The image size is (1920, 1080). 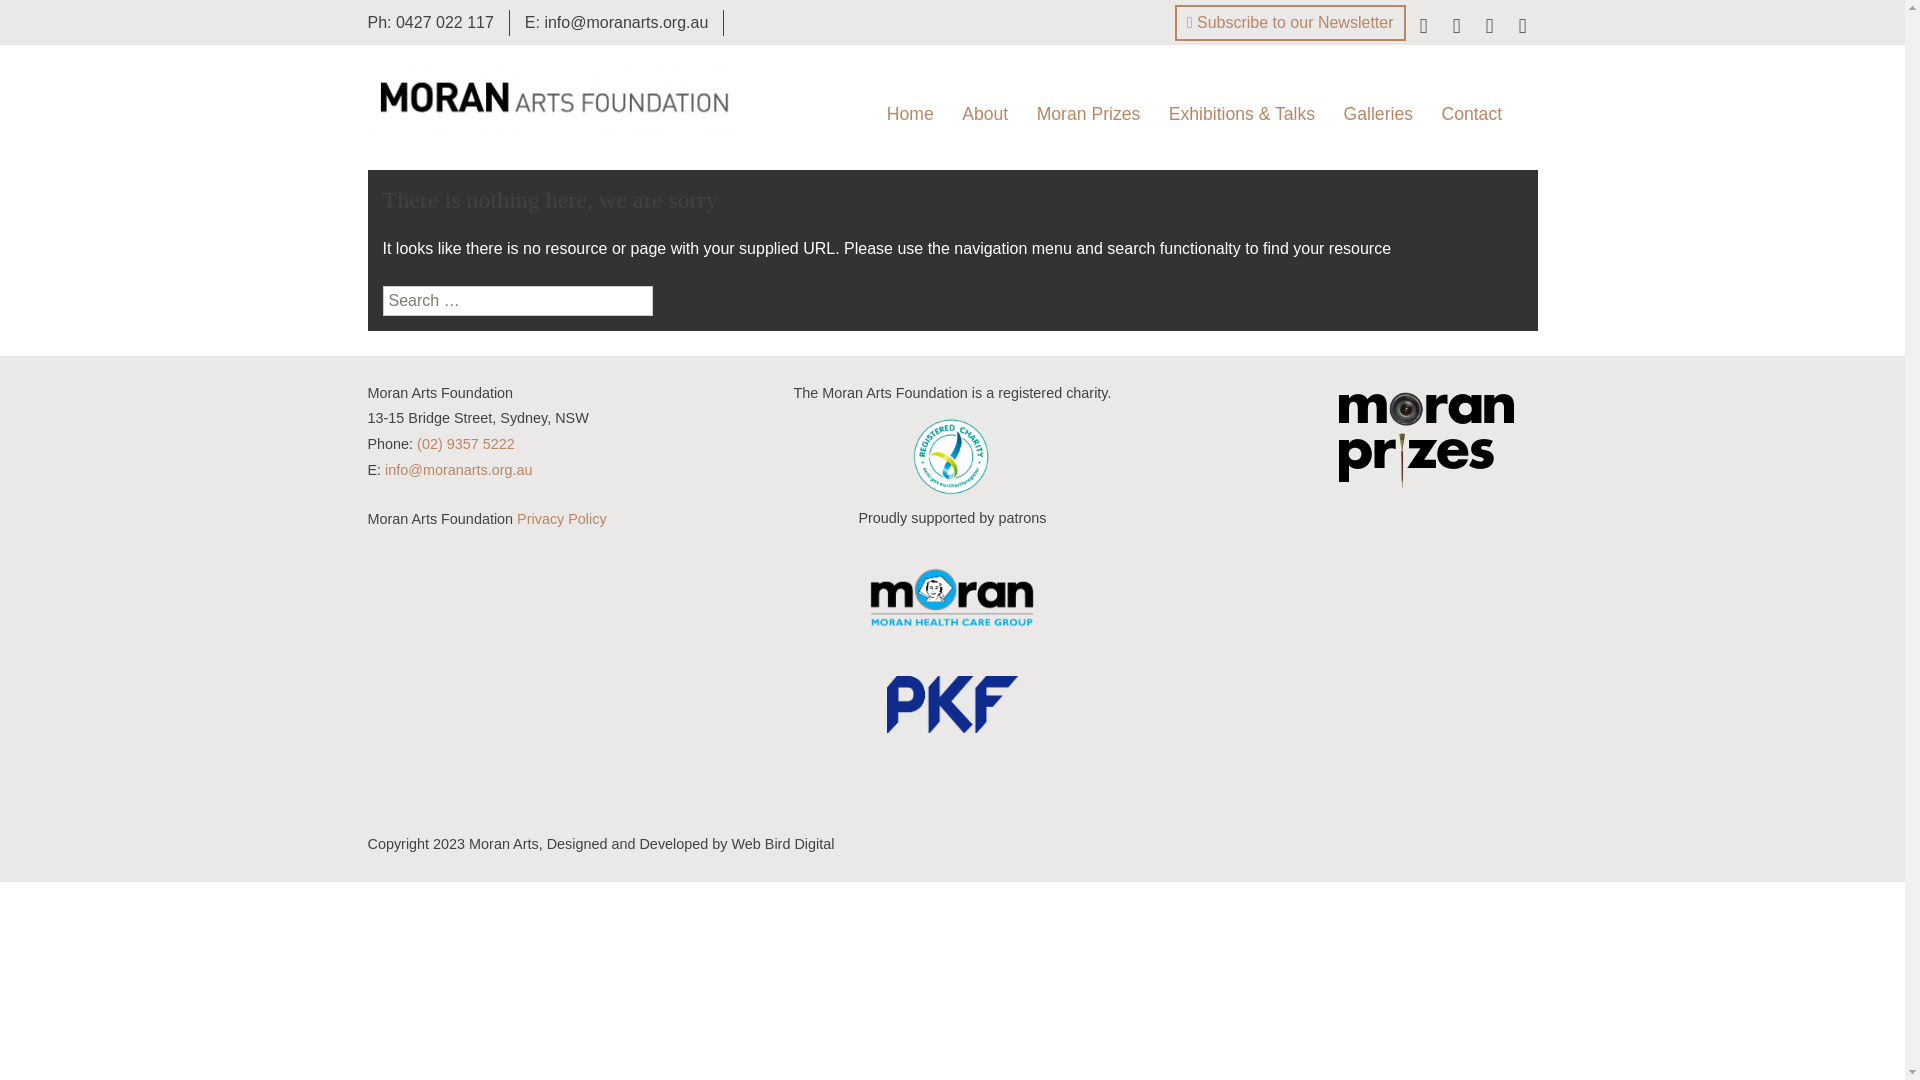 I want to click on Search, so click(x=50, y=21).